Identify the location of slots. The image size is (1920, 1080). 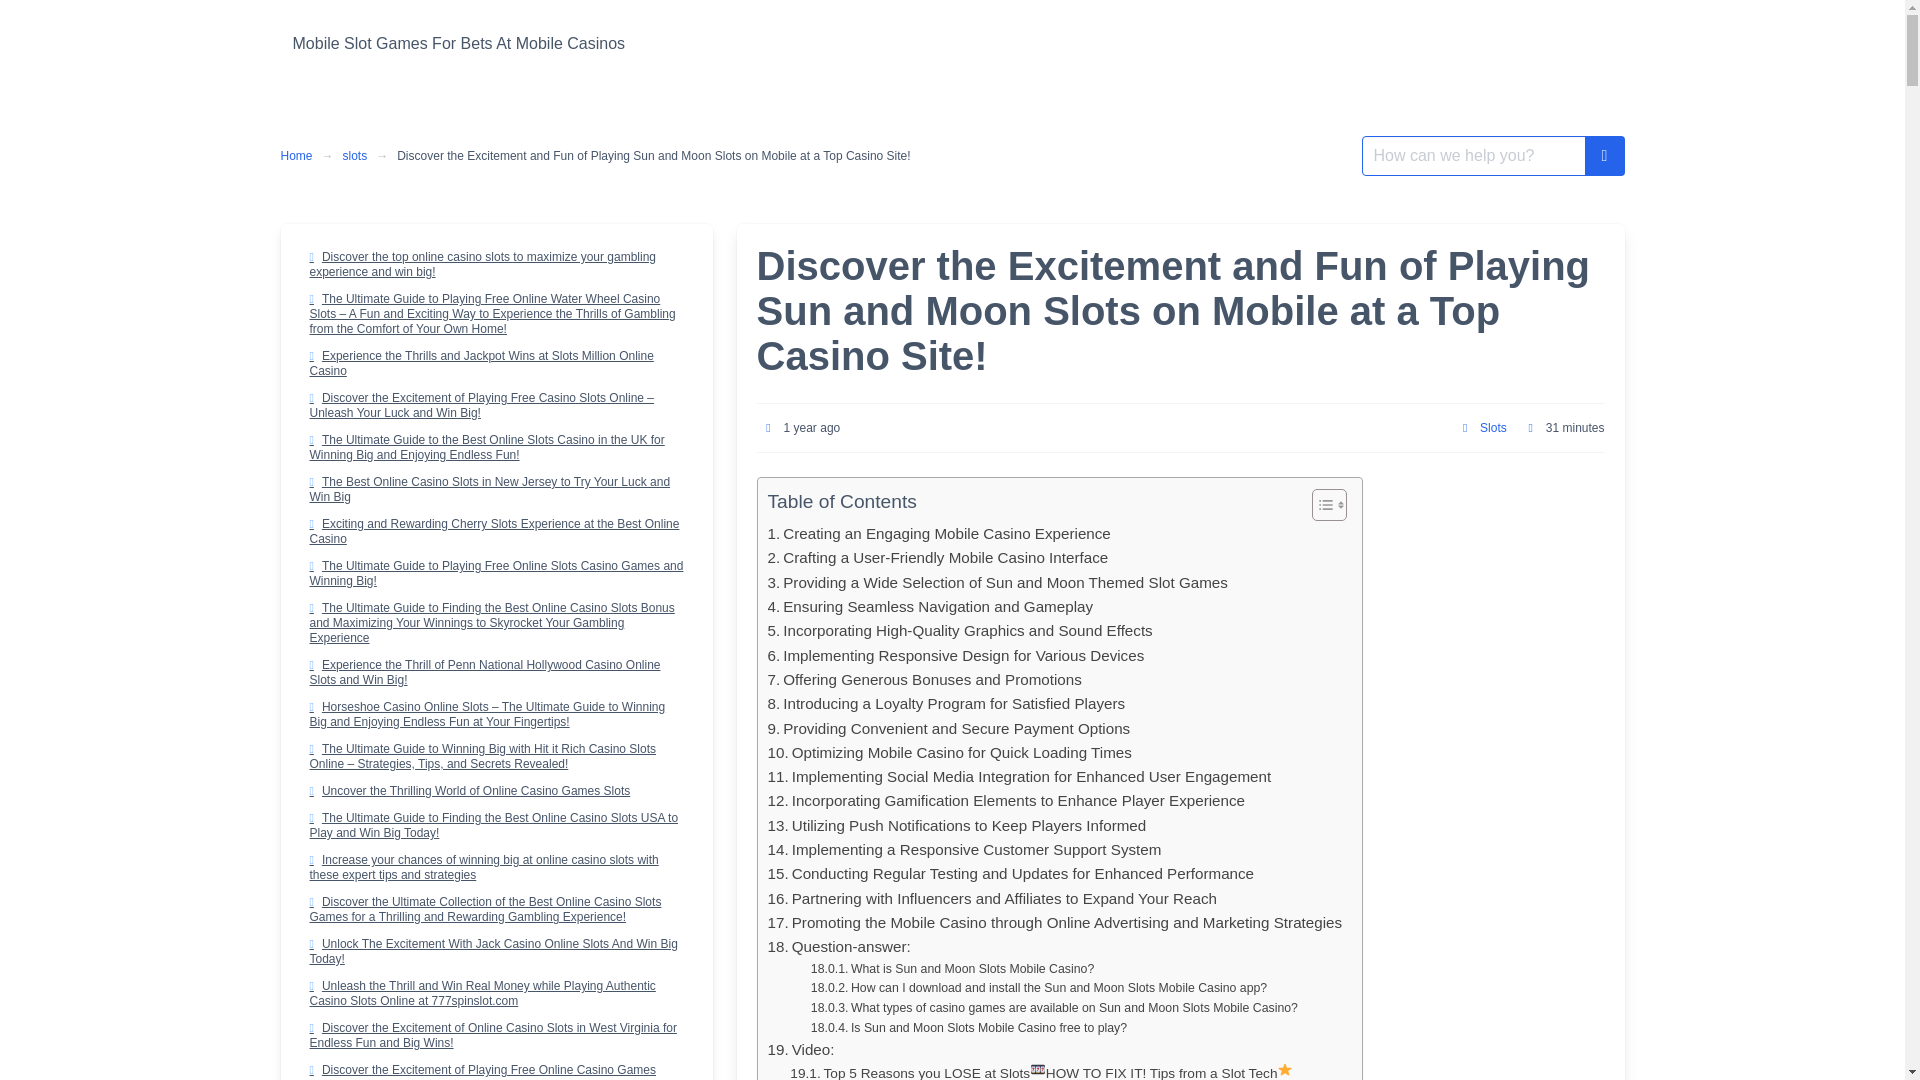
(355, 156).